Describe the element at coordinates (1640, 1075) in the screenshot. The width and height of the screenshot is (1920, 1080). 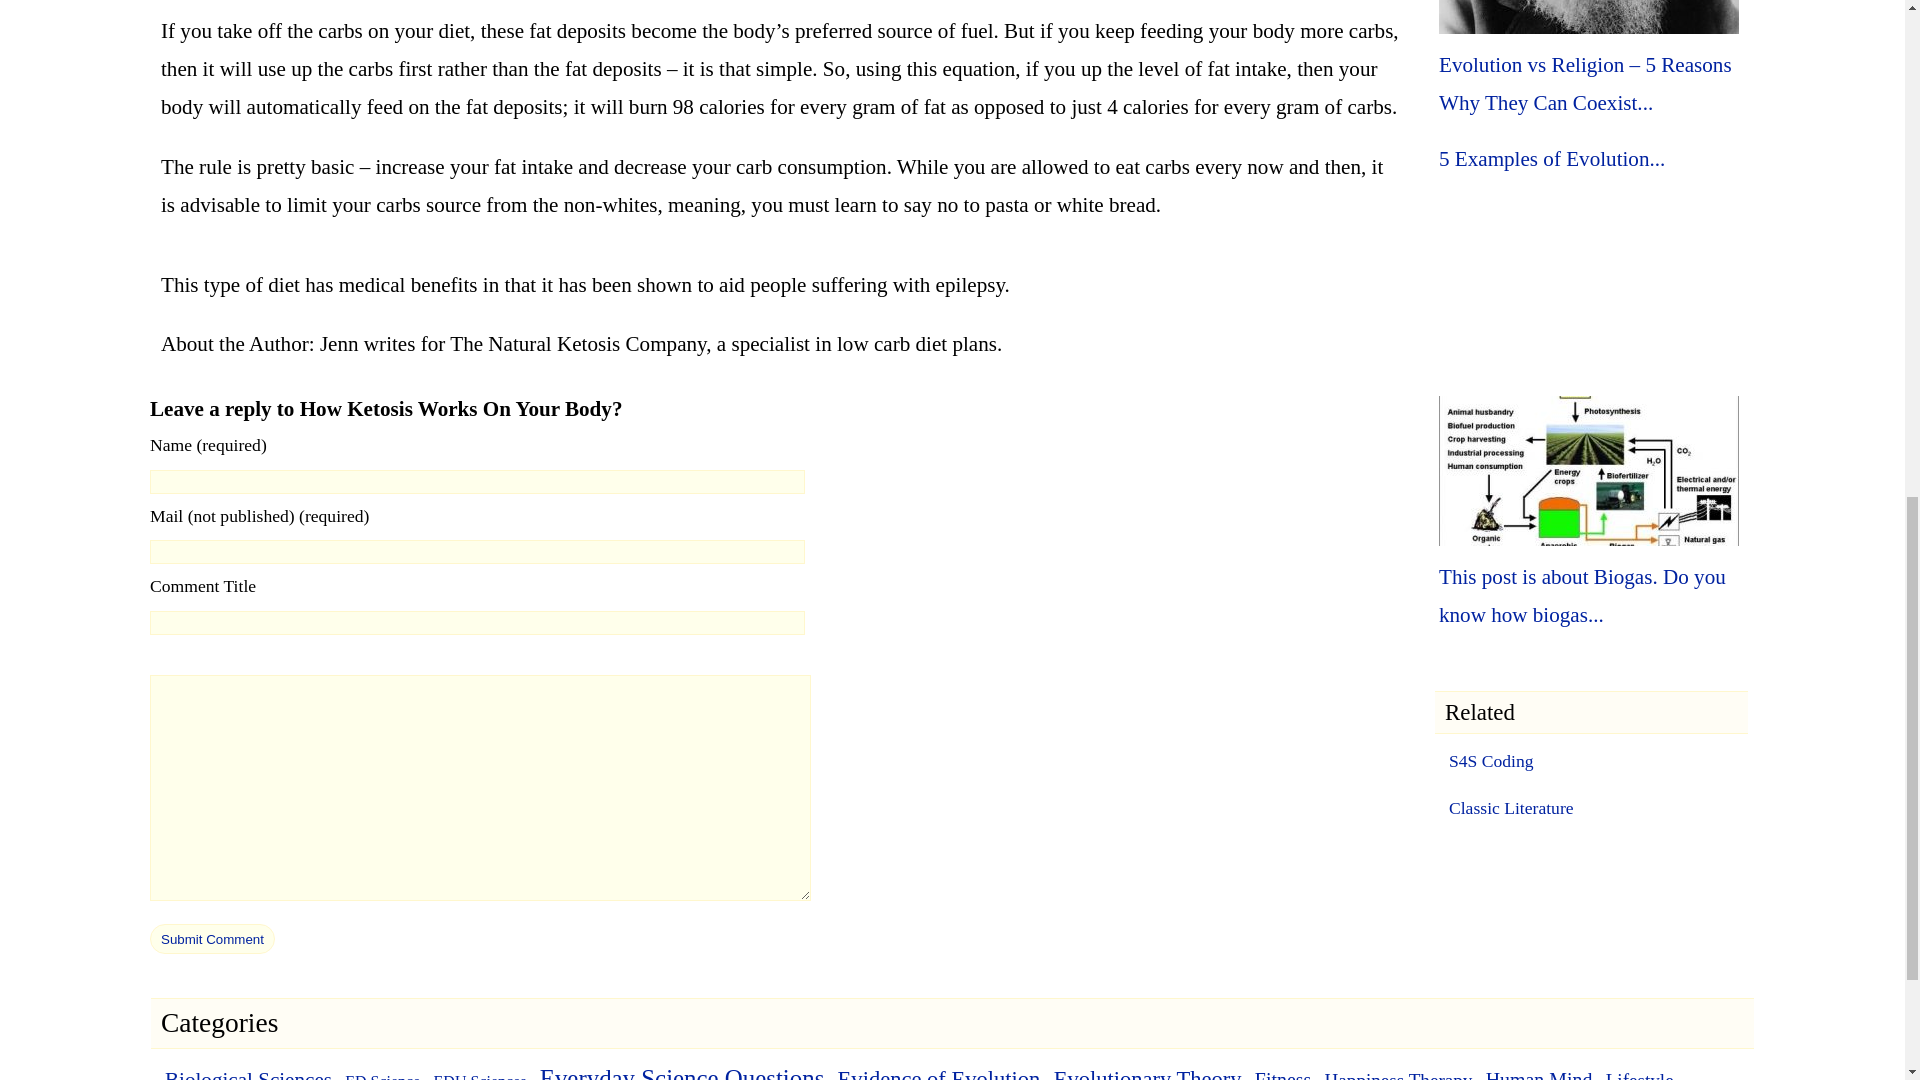
I see `Lifestyle` at that location.